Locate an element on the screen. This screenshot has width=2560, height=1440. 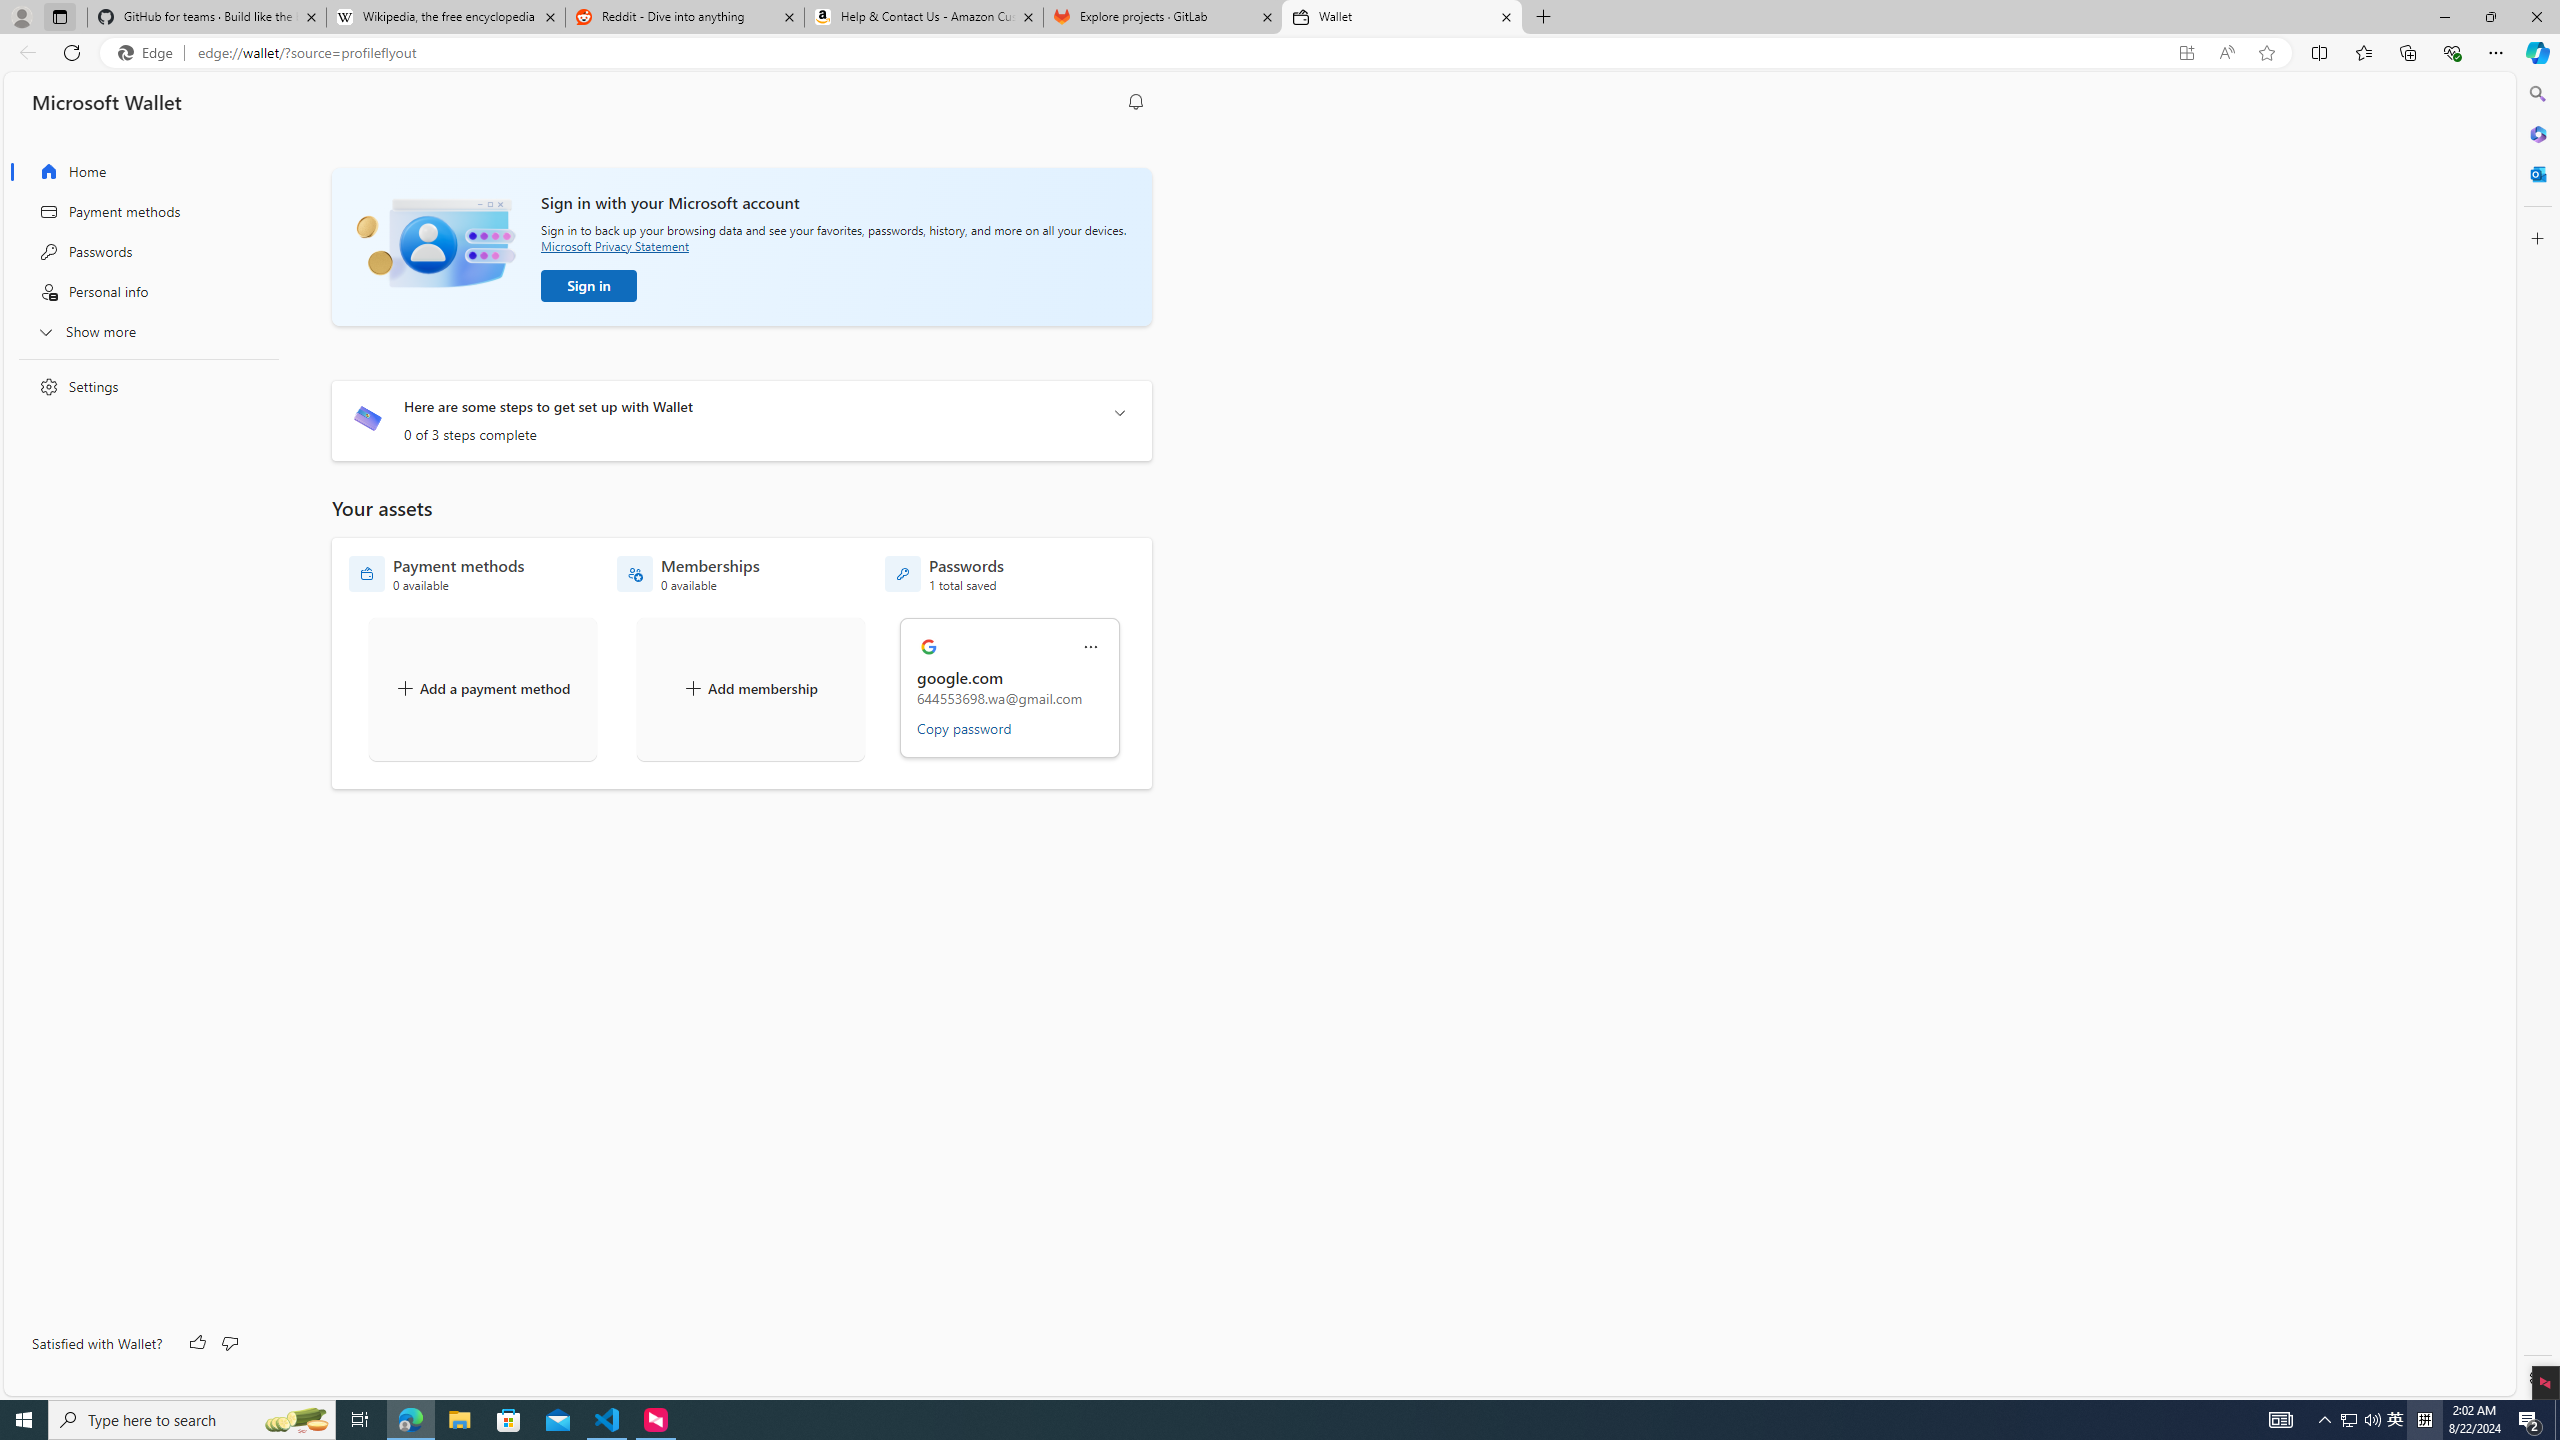
Memberships - 0 available is located at coordinates (688, 574).